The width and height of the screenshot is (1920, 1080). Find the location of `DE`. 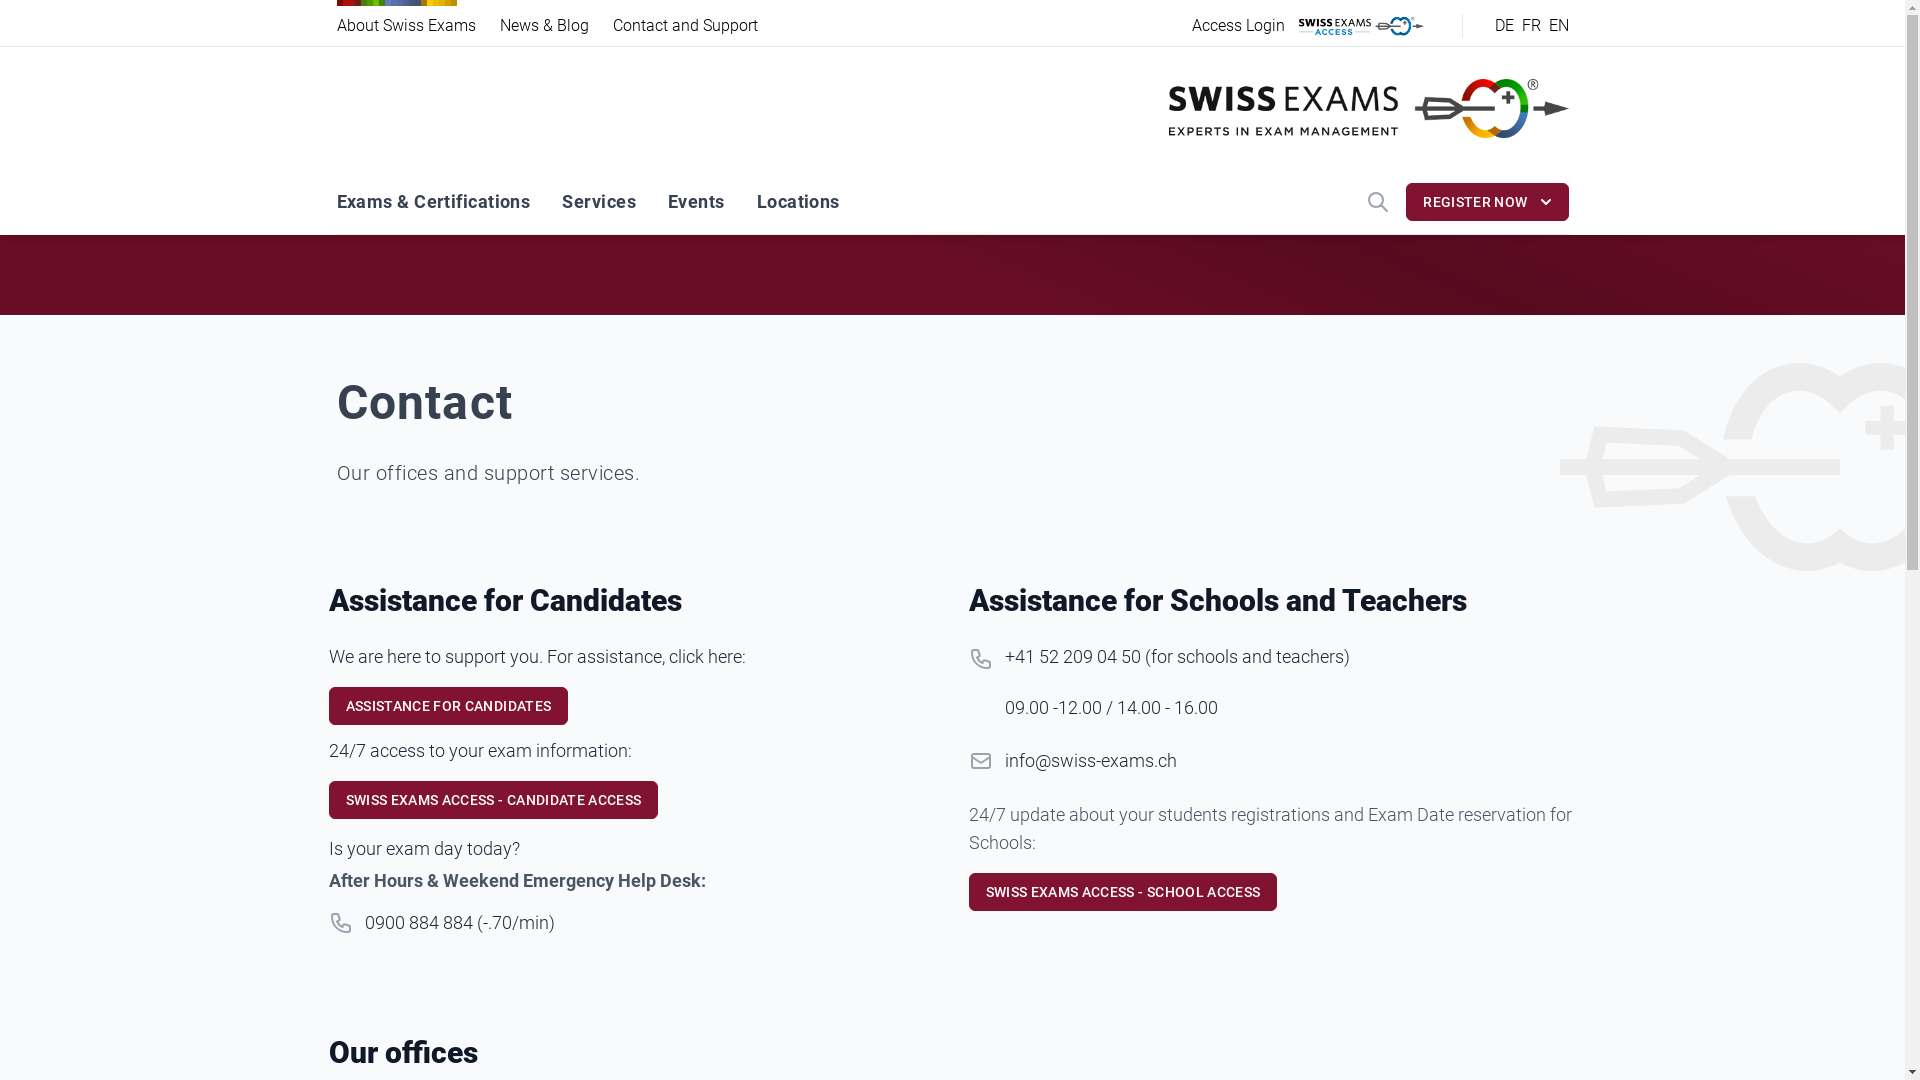

DE is located at coordinates (1504, 26).